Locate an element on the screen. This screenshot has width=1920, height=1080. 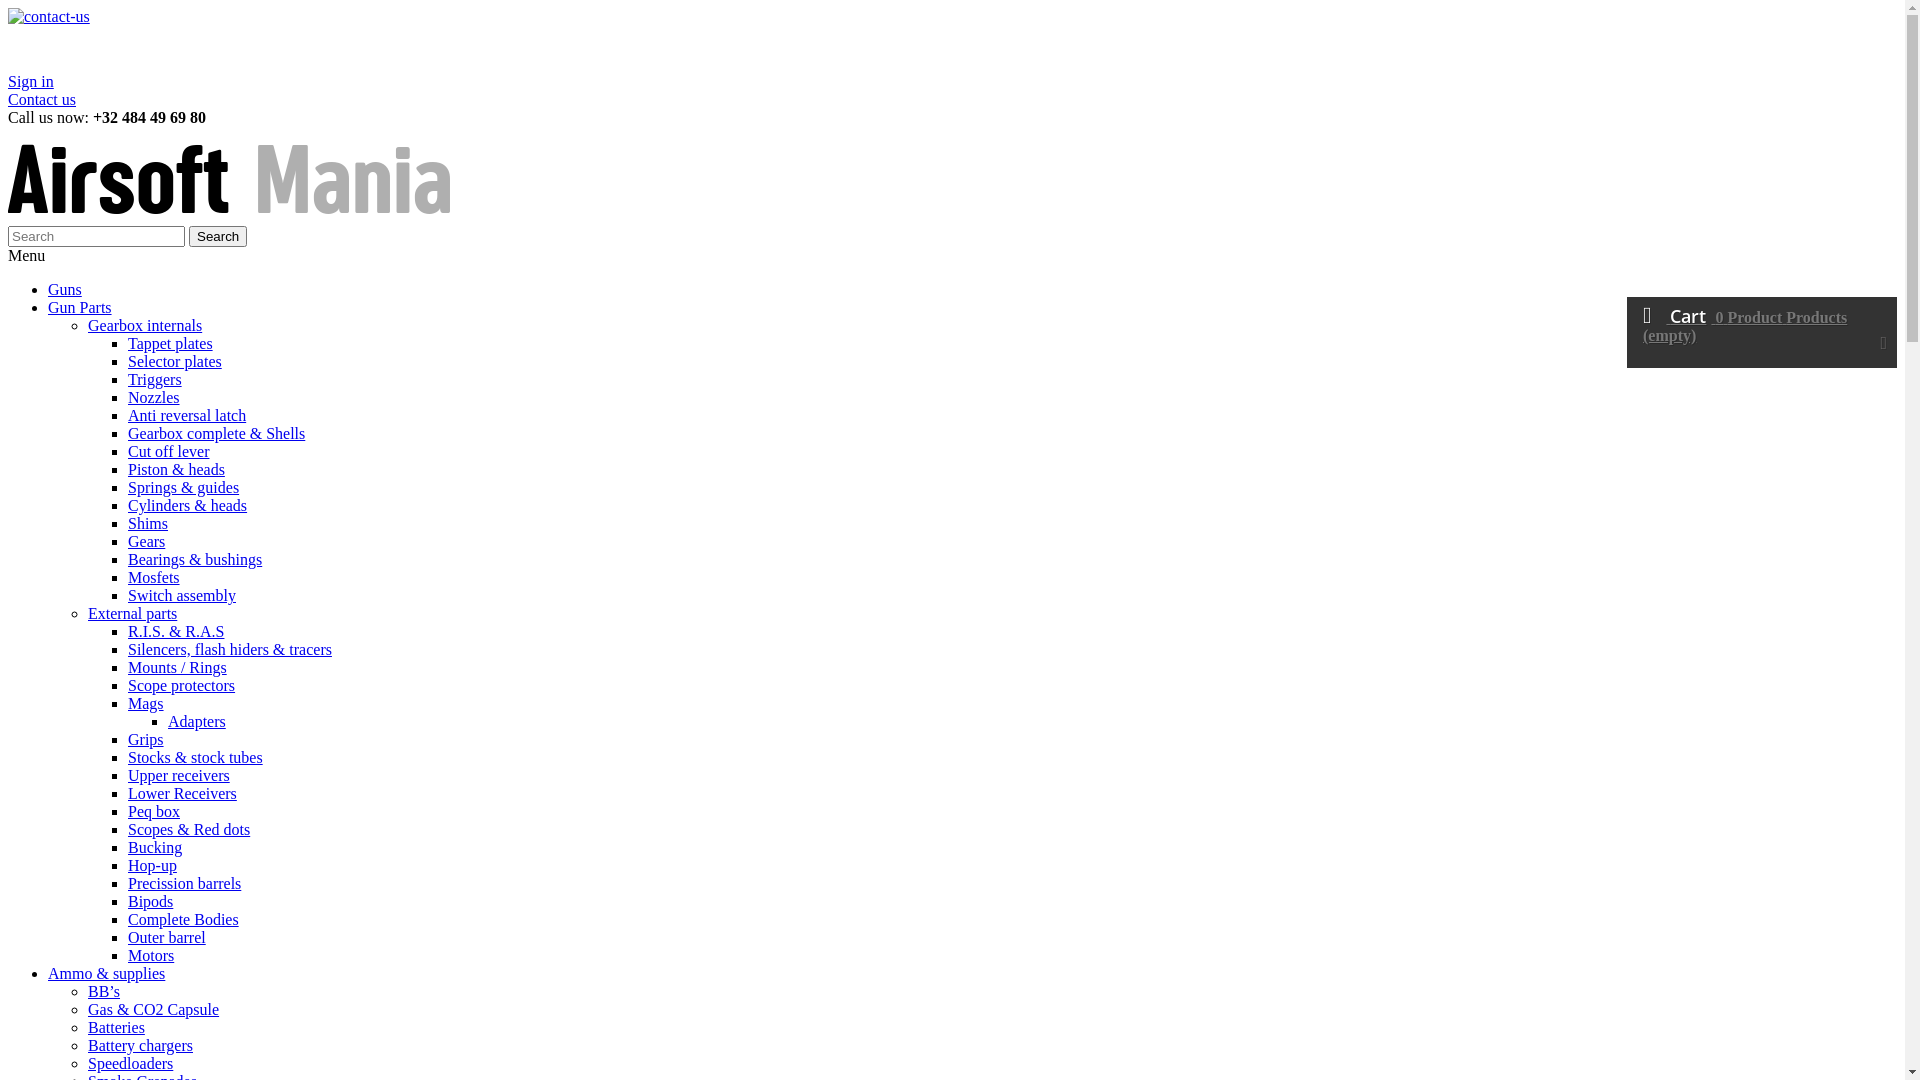
Piston & heads is located at coordinates (176, 470).